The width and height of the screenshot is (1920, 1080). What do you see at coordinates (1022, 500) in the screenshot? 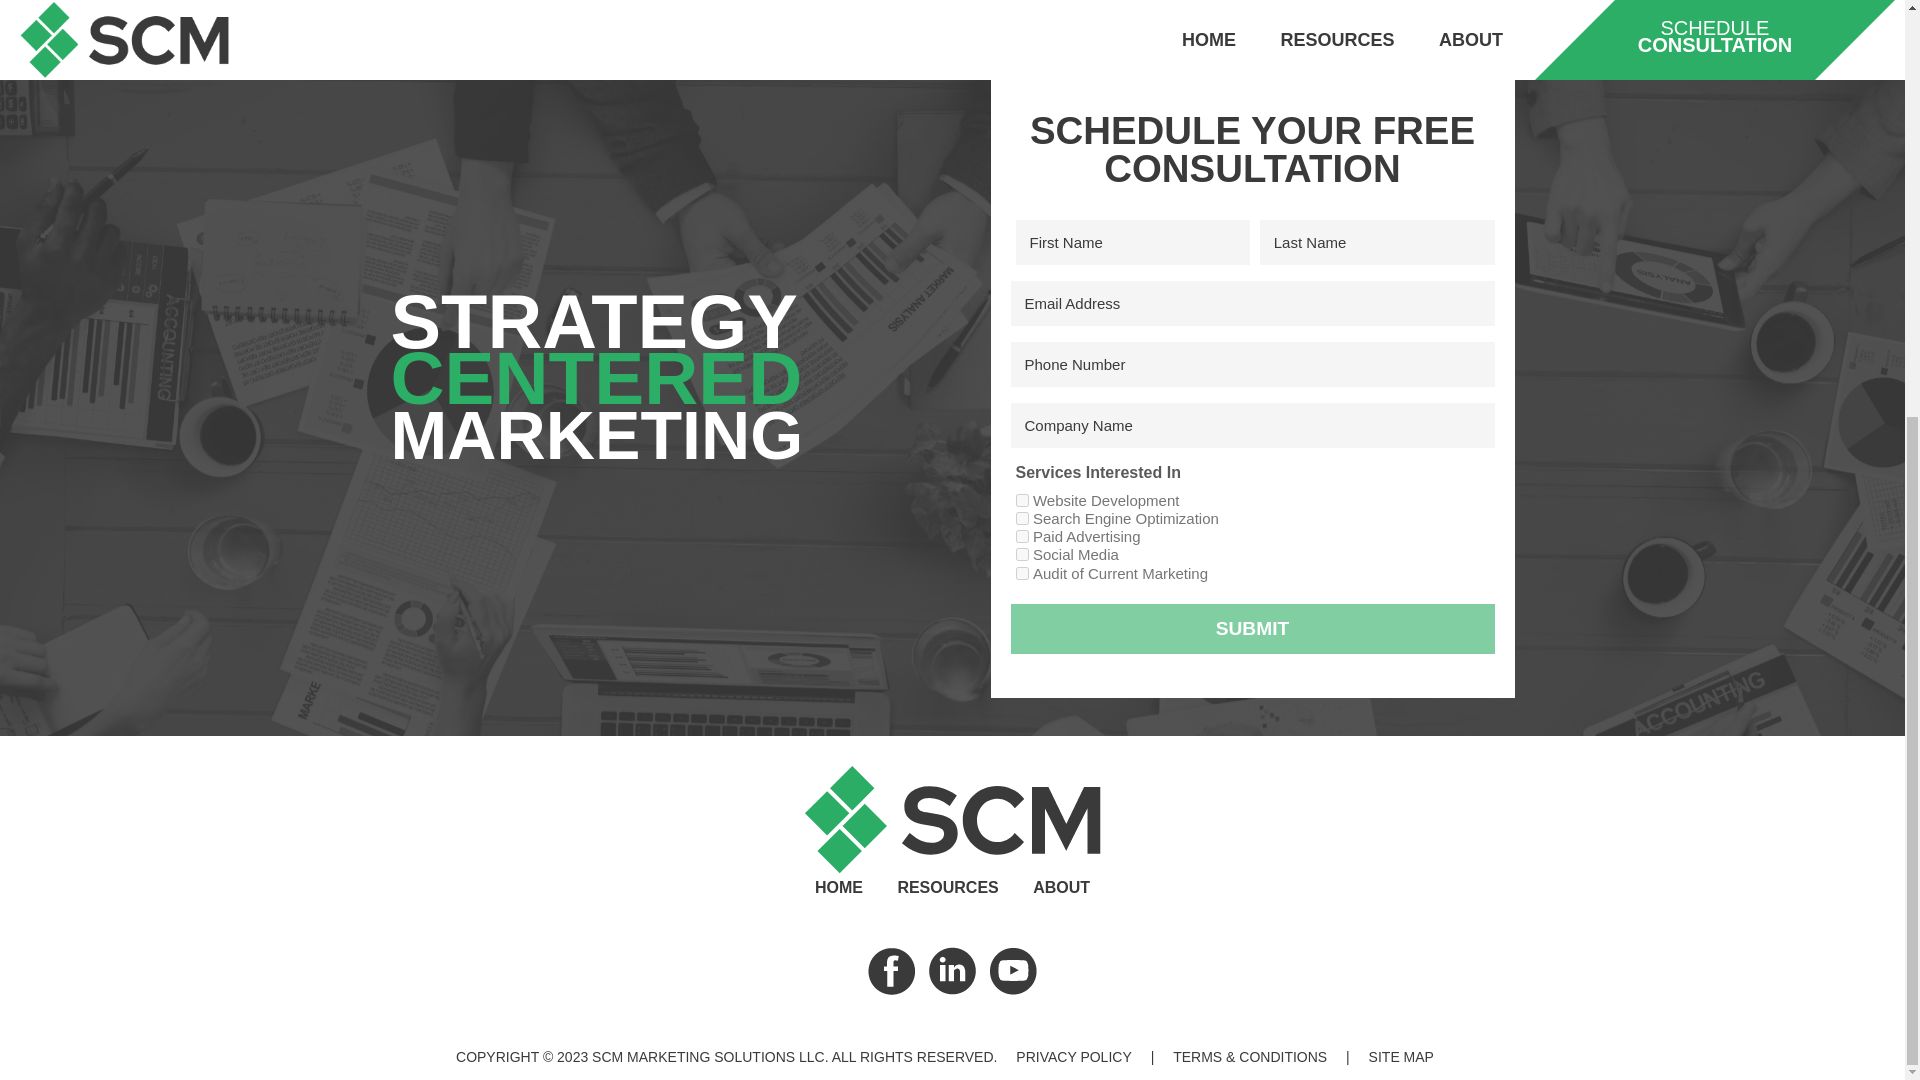
I see `Website Development` at bounding box center [1022, 500].